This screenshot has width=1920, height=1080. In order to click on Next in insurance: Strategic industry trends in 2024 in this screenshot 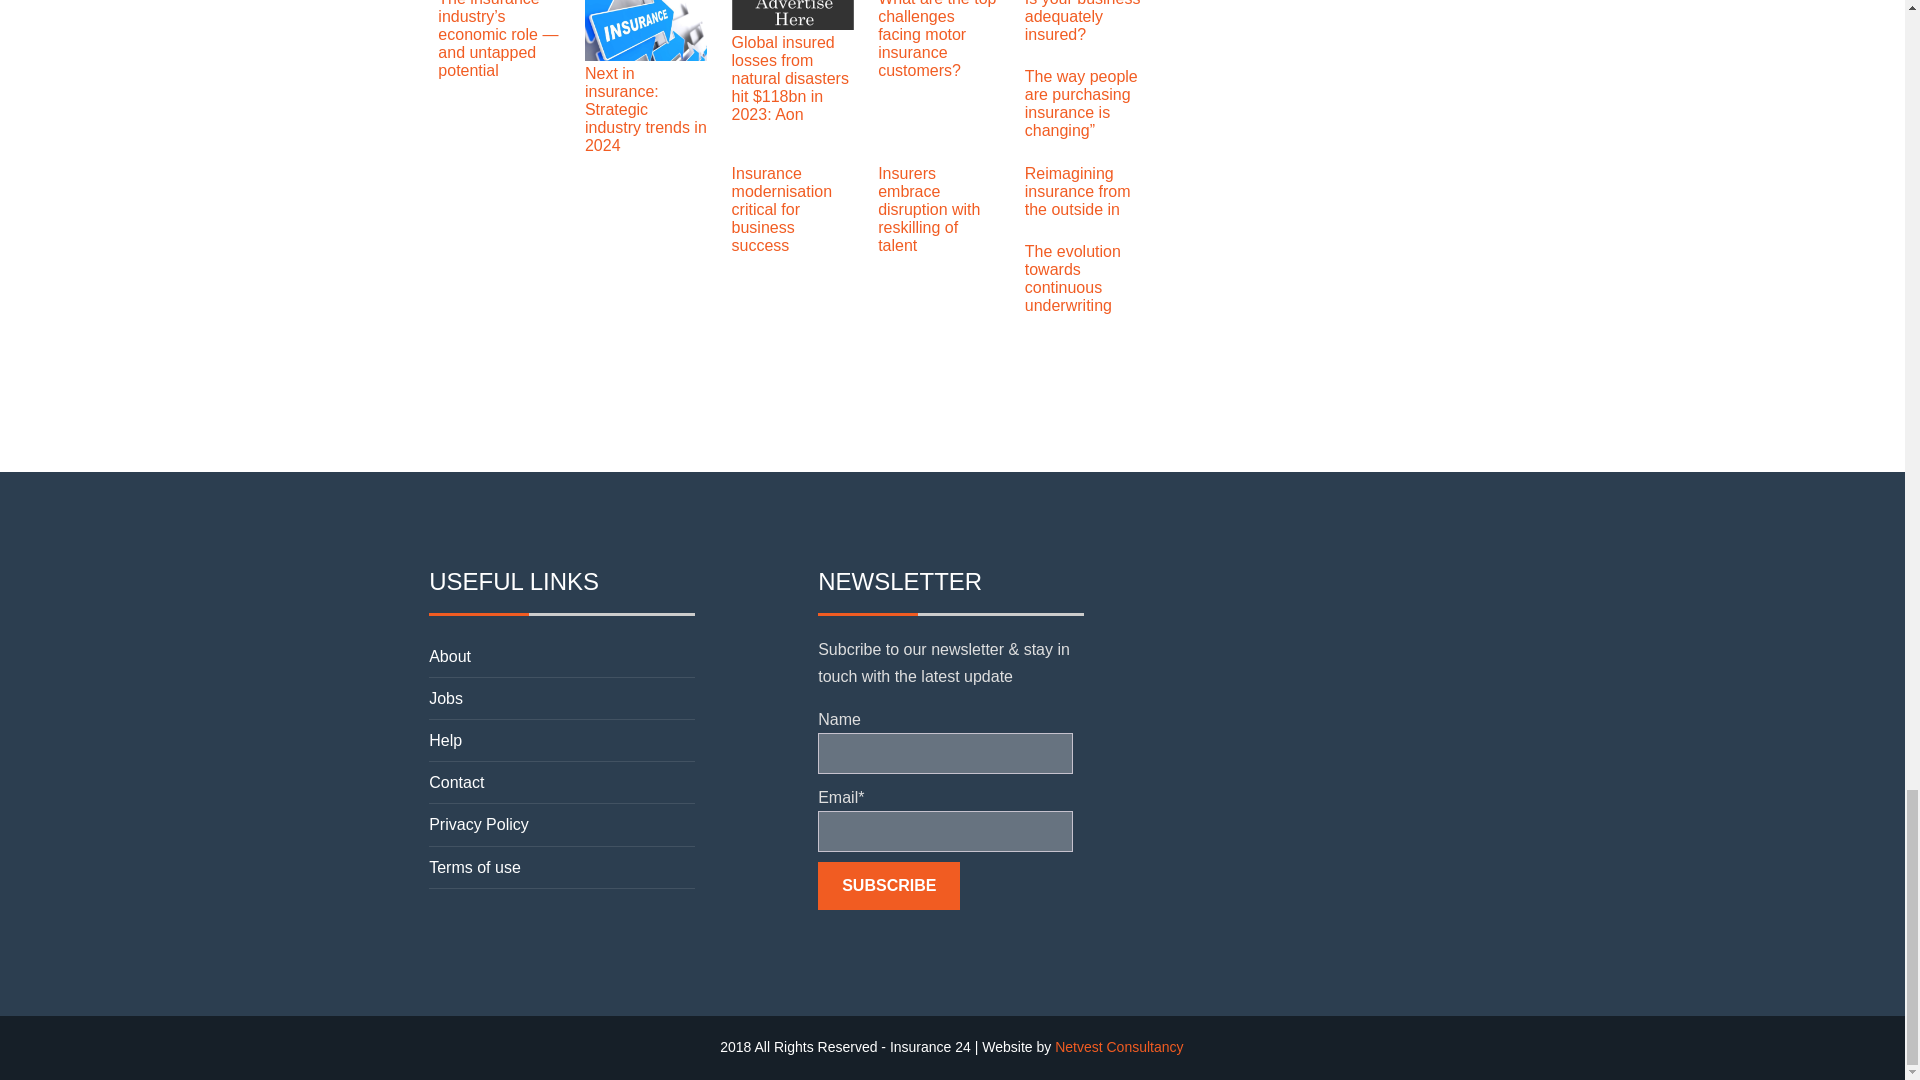, I will do `click(646, 55)`.